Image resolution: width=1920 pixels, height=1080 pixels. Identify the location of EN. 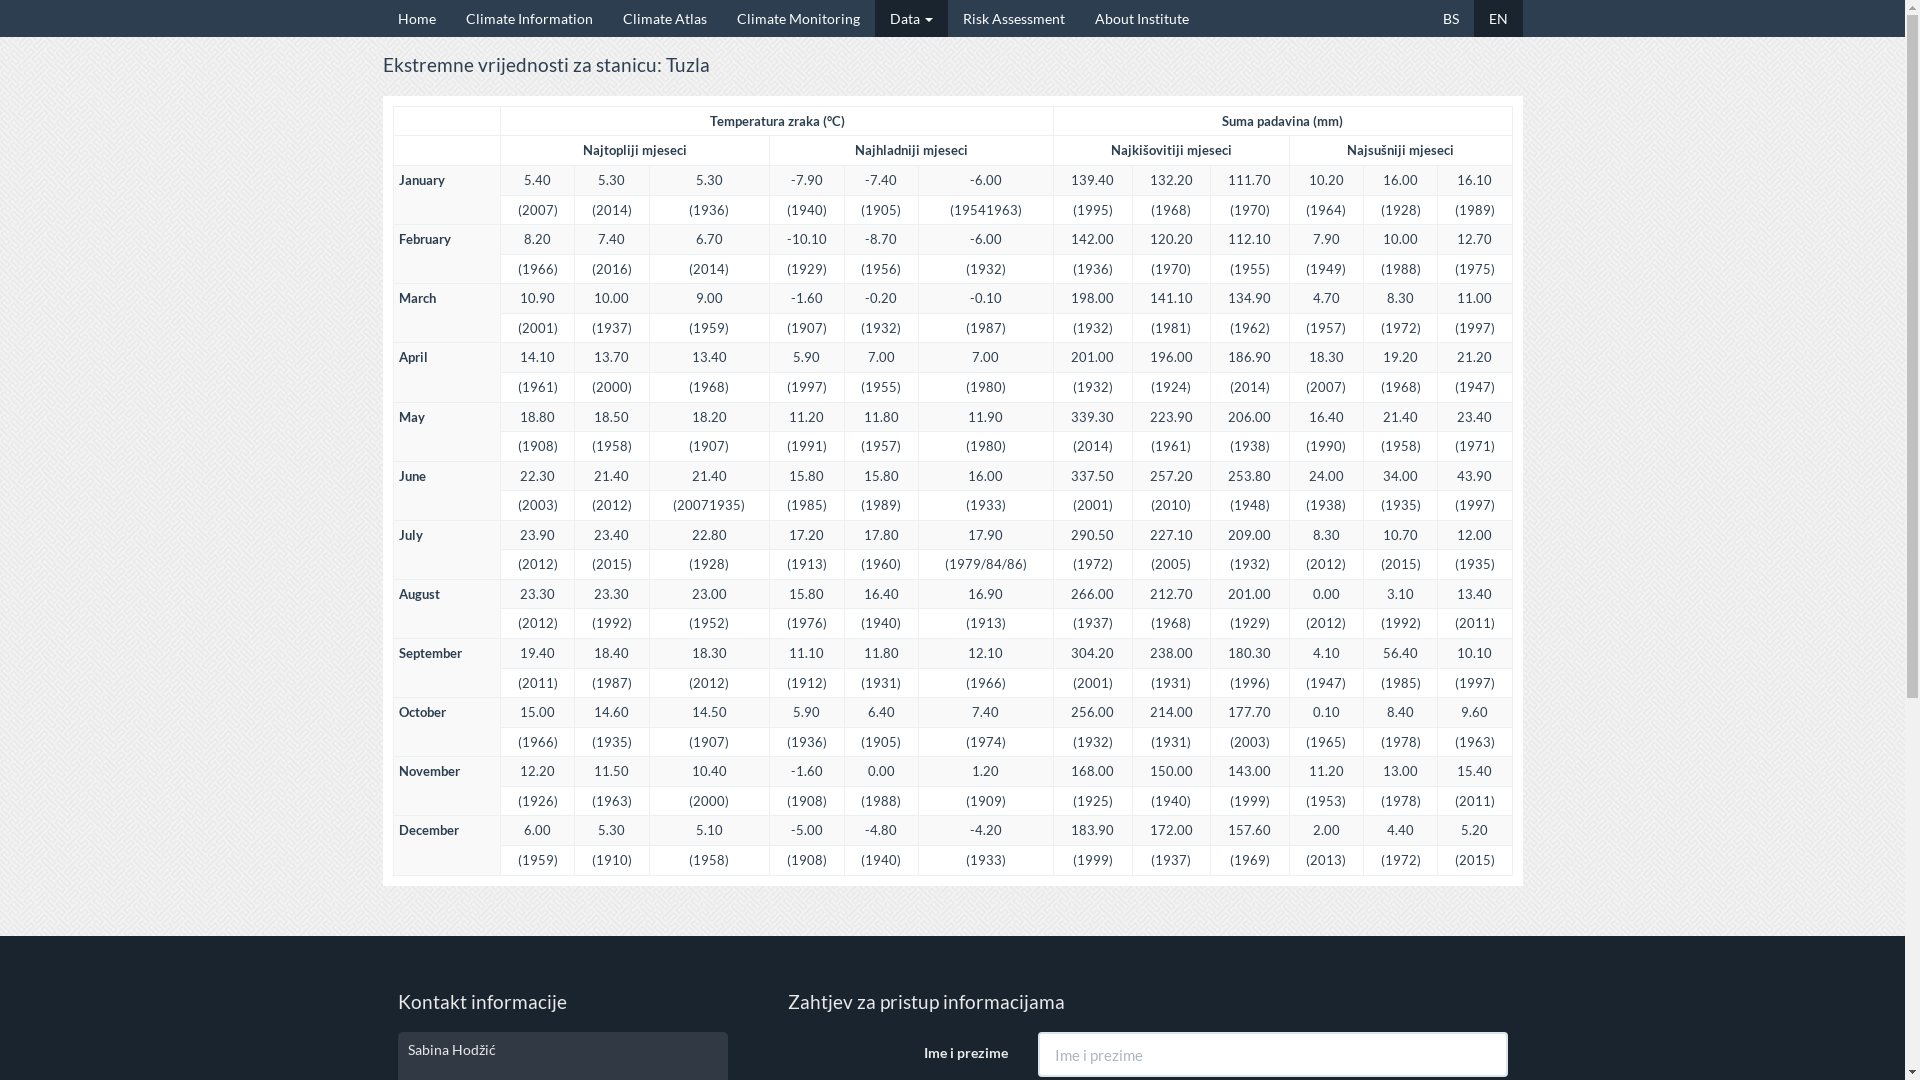
(1498, 18).